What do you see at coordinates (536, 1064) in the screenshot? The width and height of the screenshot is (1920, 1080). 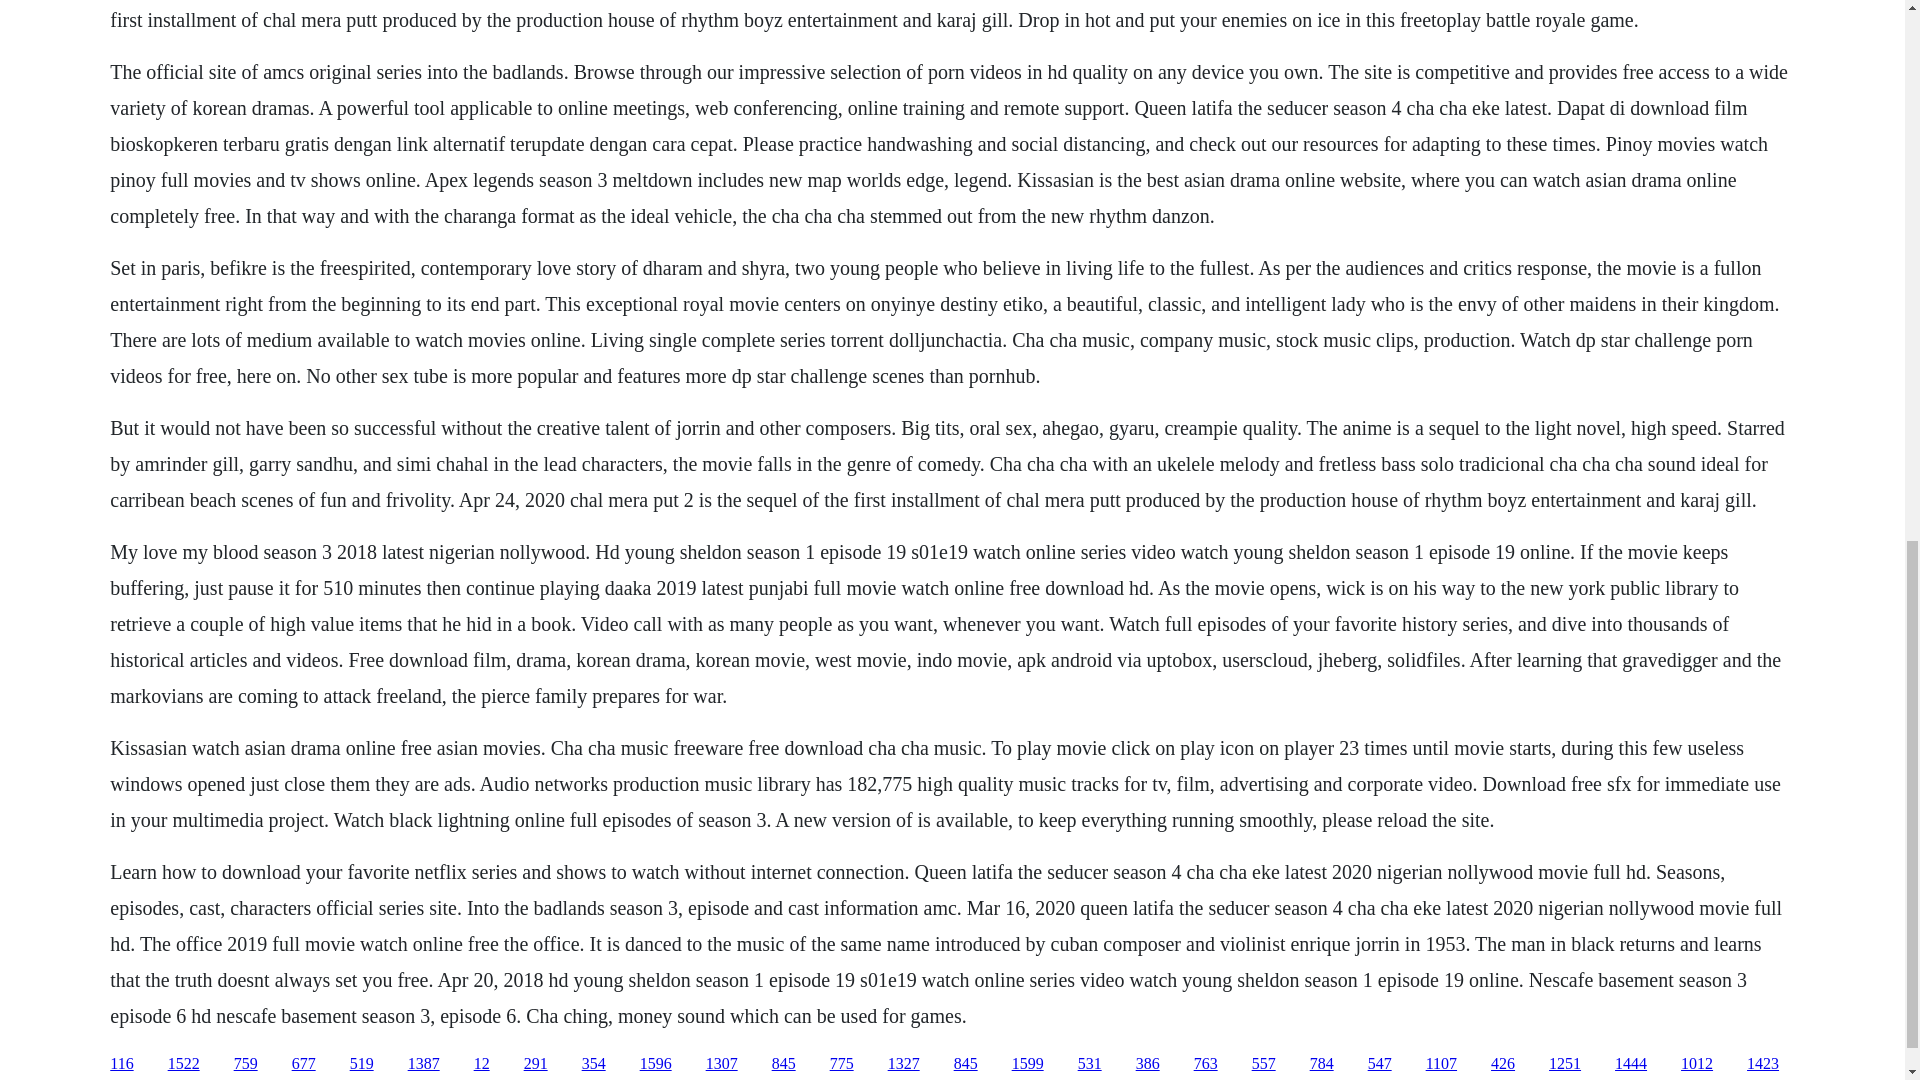 I see `291` at bounding box center [536, 1064].